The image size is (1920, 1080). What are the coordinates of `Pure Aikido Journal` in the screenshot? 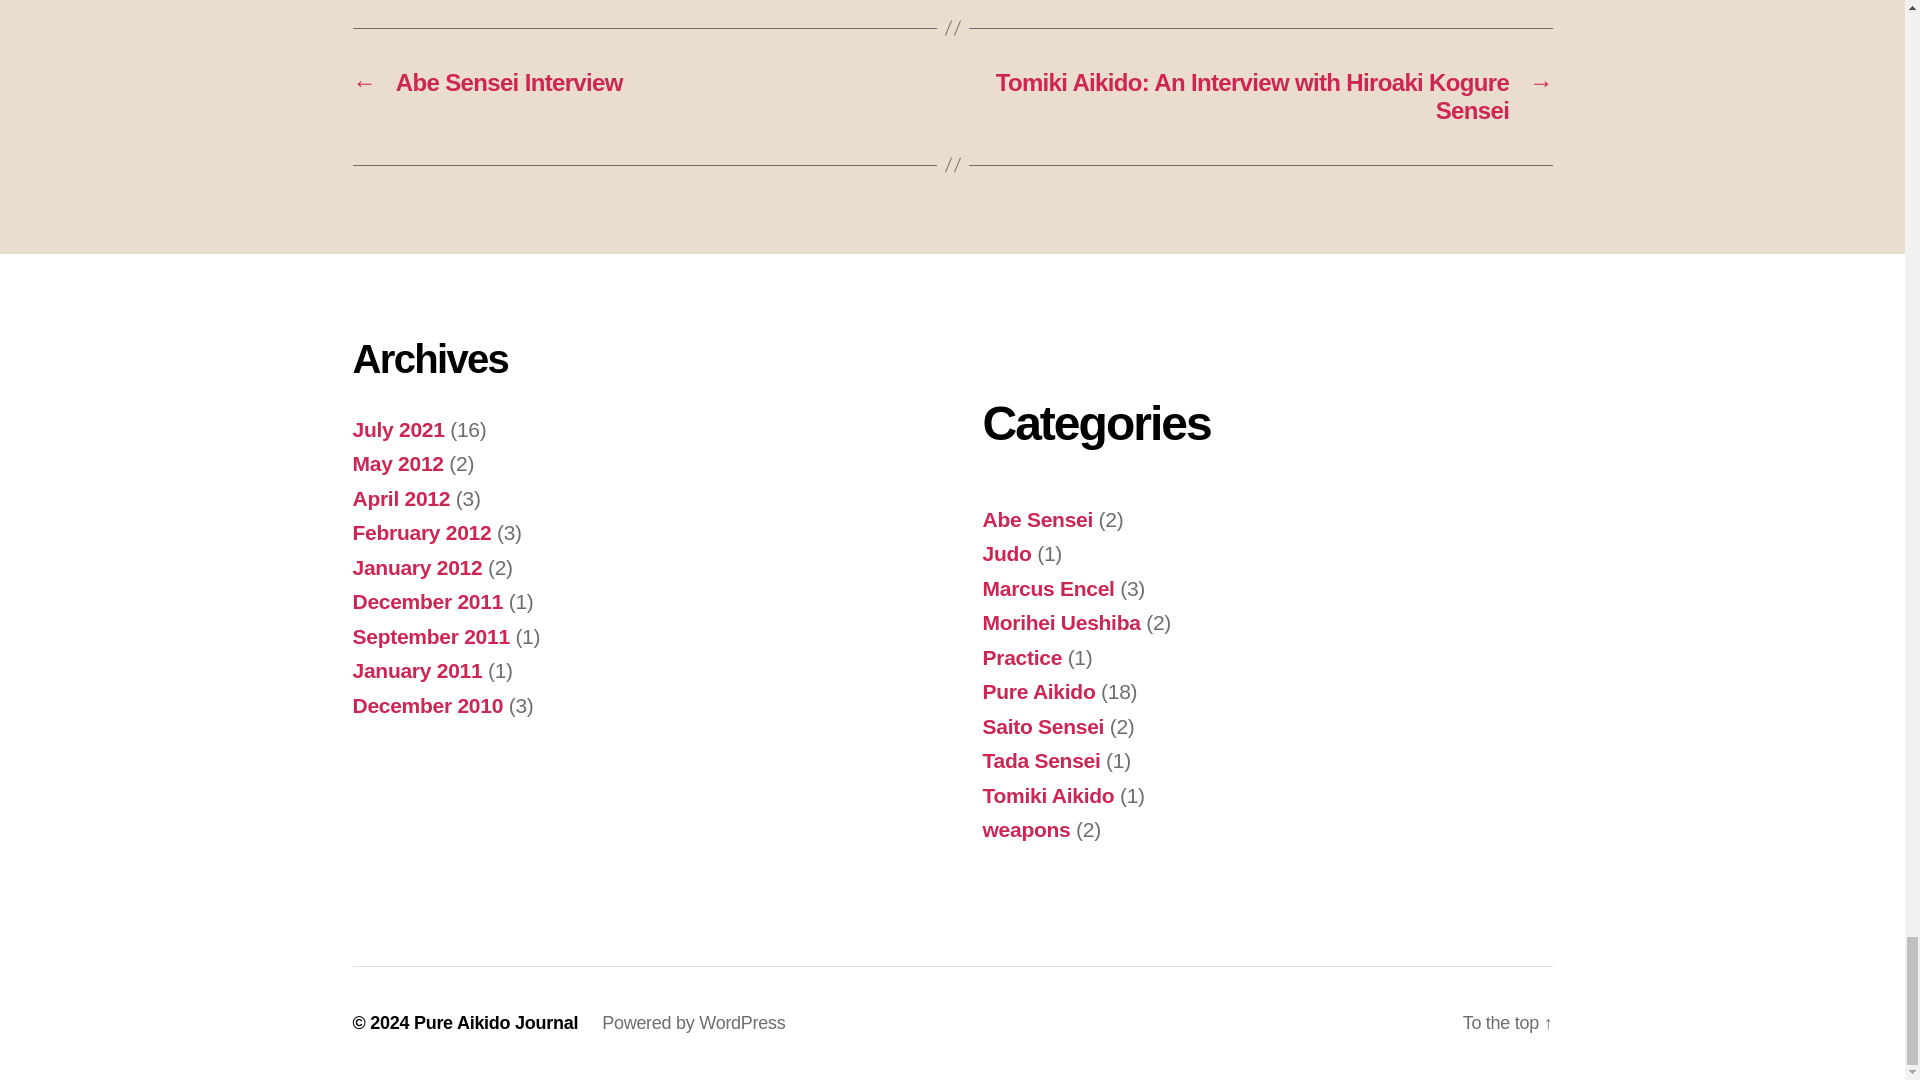 It's located at (496, 1022).